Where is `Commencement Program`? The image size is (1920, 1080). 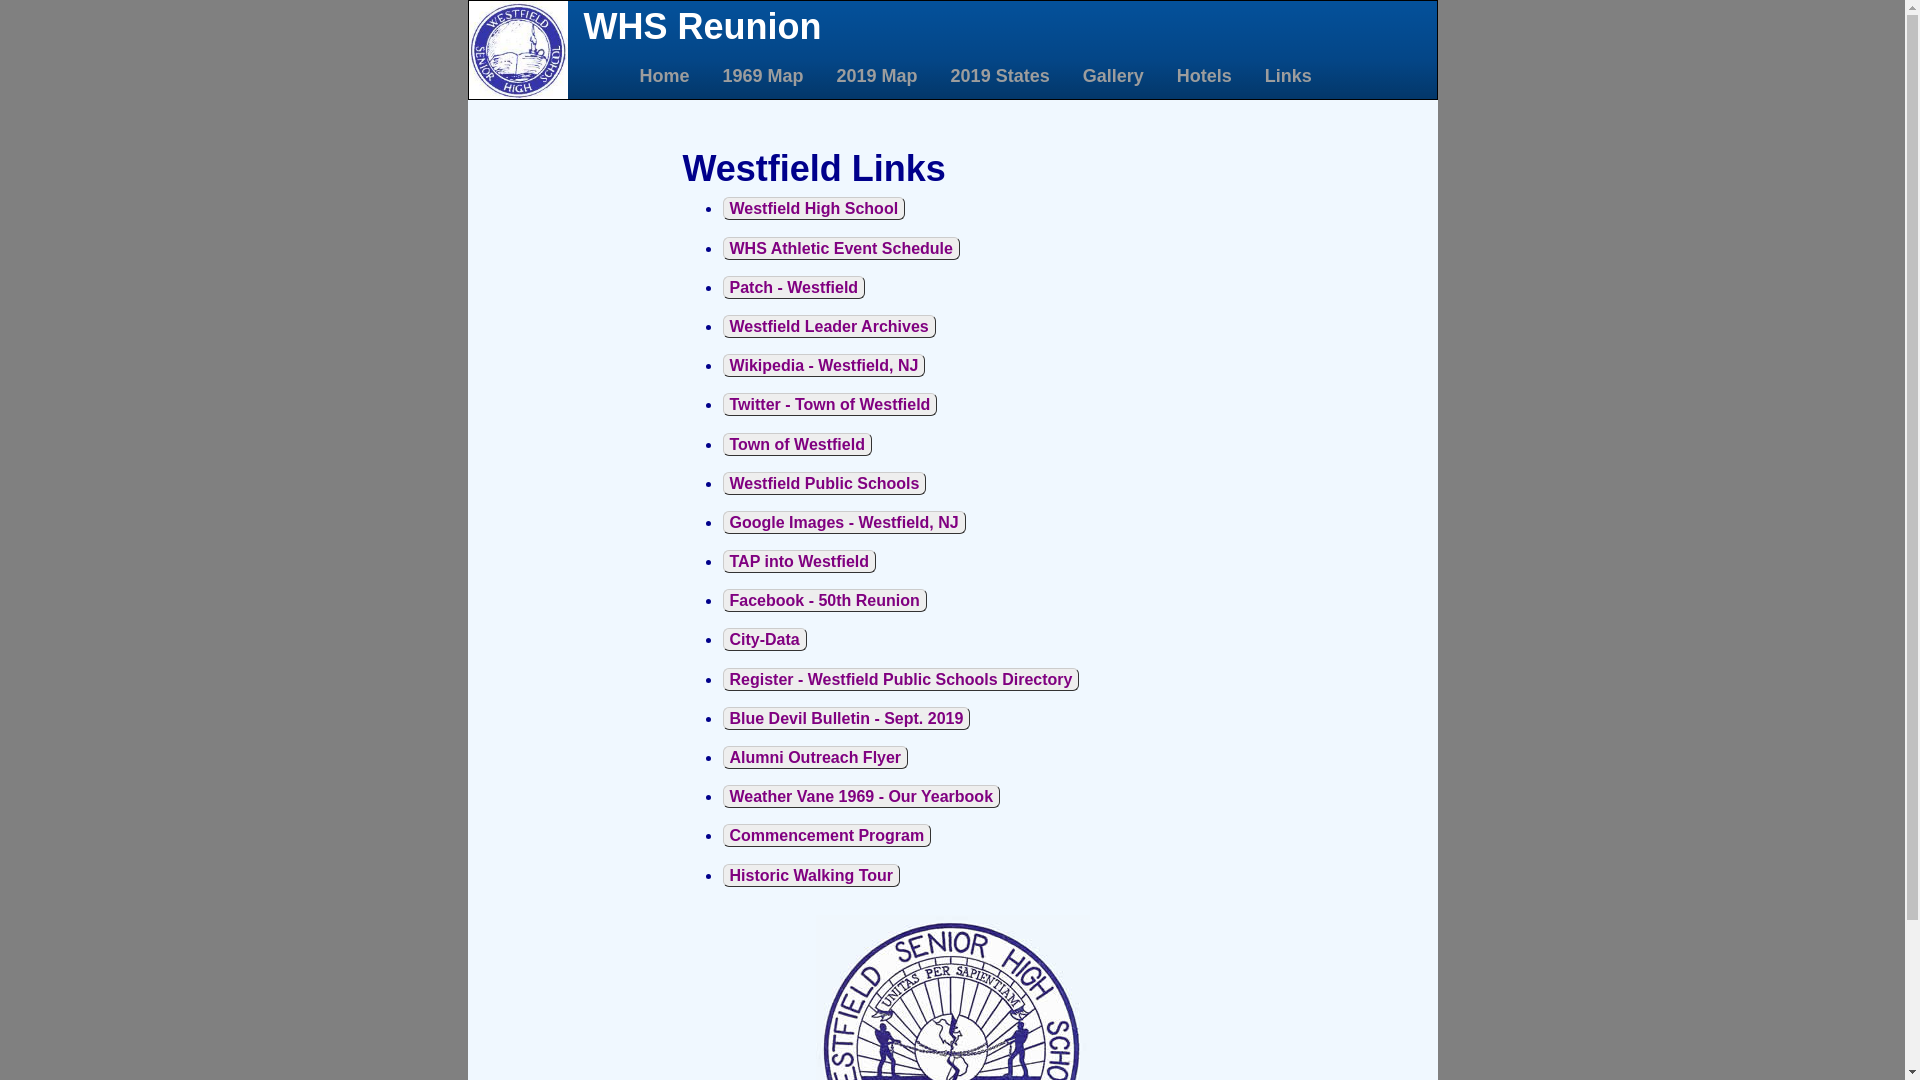 Commencement Program is located at coordinates (826, 836).